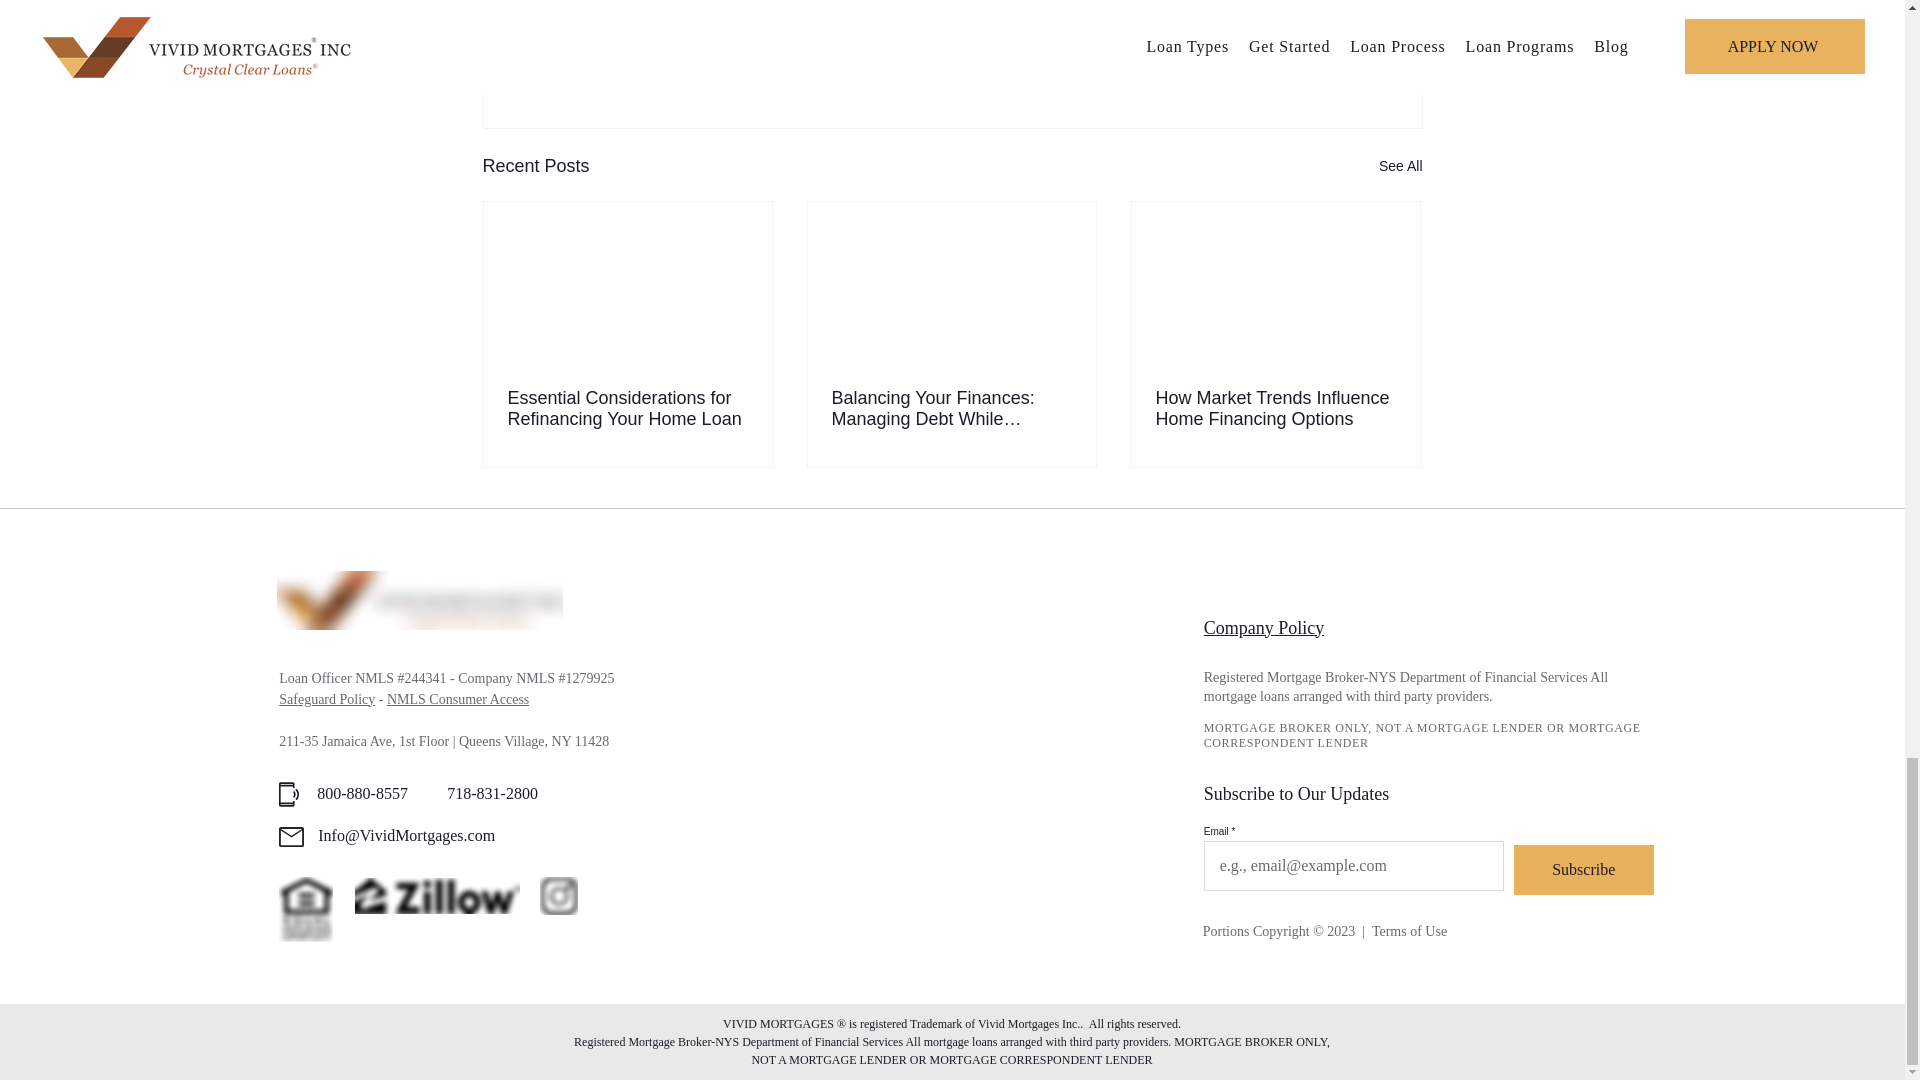 This screenshot has height=1080, width=1920. What do you see at coordinates (364, 794) in the screenshot?
I see `800-880-8557 ` at bounding box center [364, 794].